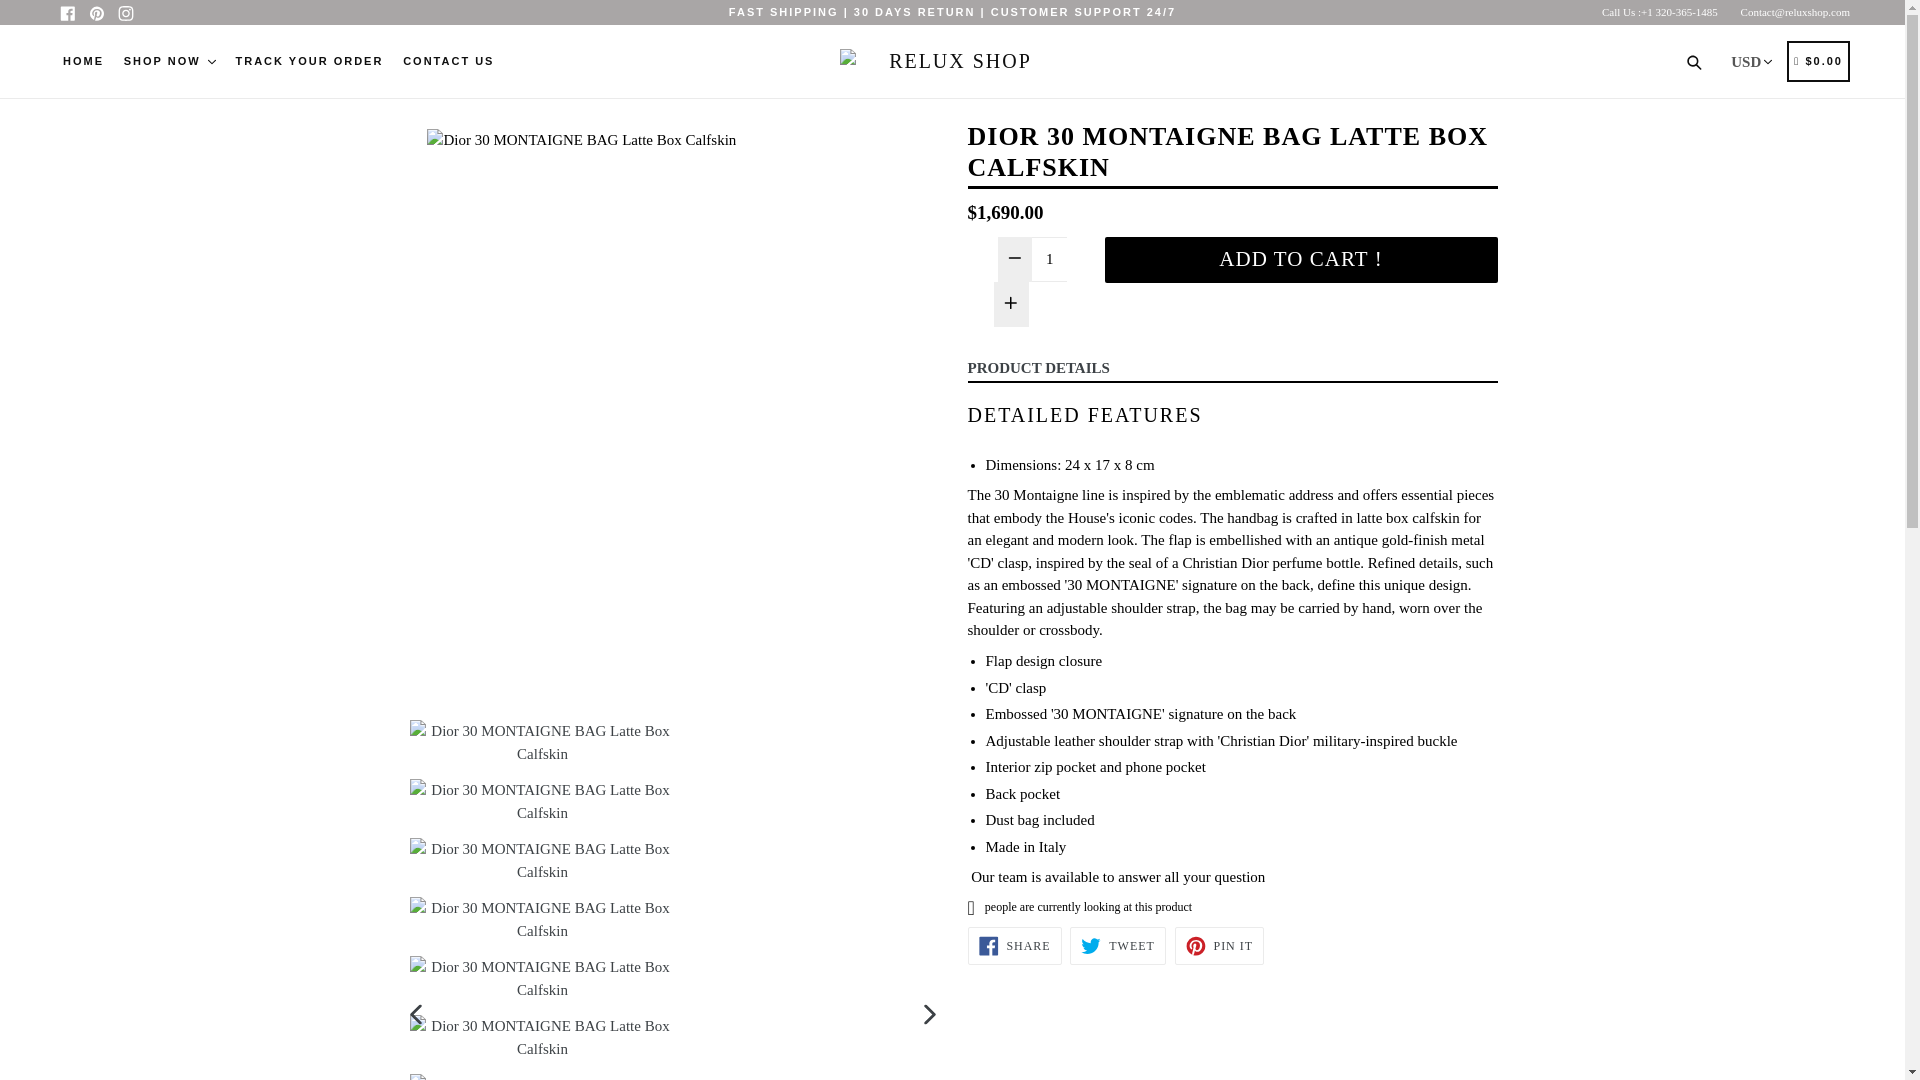  I want to click on Pin on Pinterest, so click(1219, 946).